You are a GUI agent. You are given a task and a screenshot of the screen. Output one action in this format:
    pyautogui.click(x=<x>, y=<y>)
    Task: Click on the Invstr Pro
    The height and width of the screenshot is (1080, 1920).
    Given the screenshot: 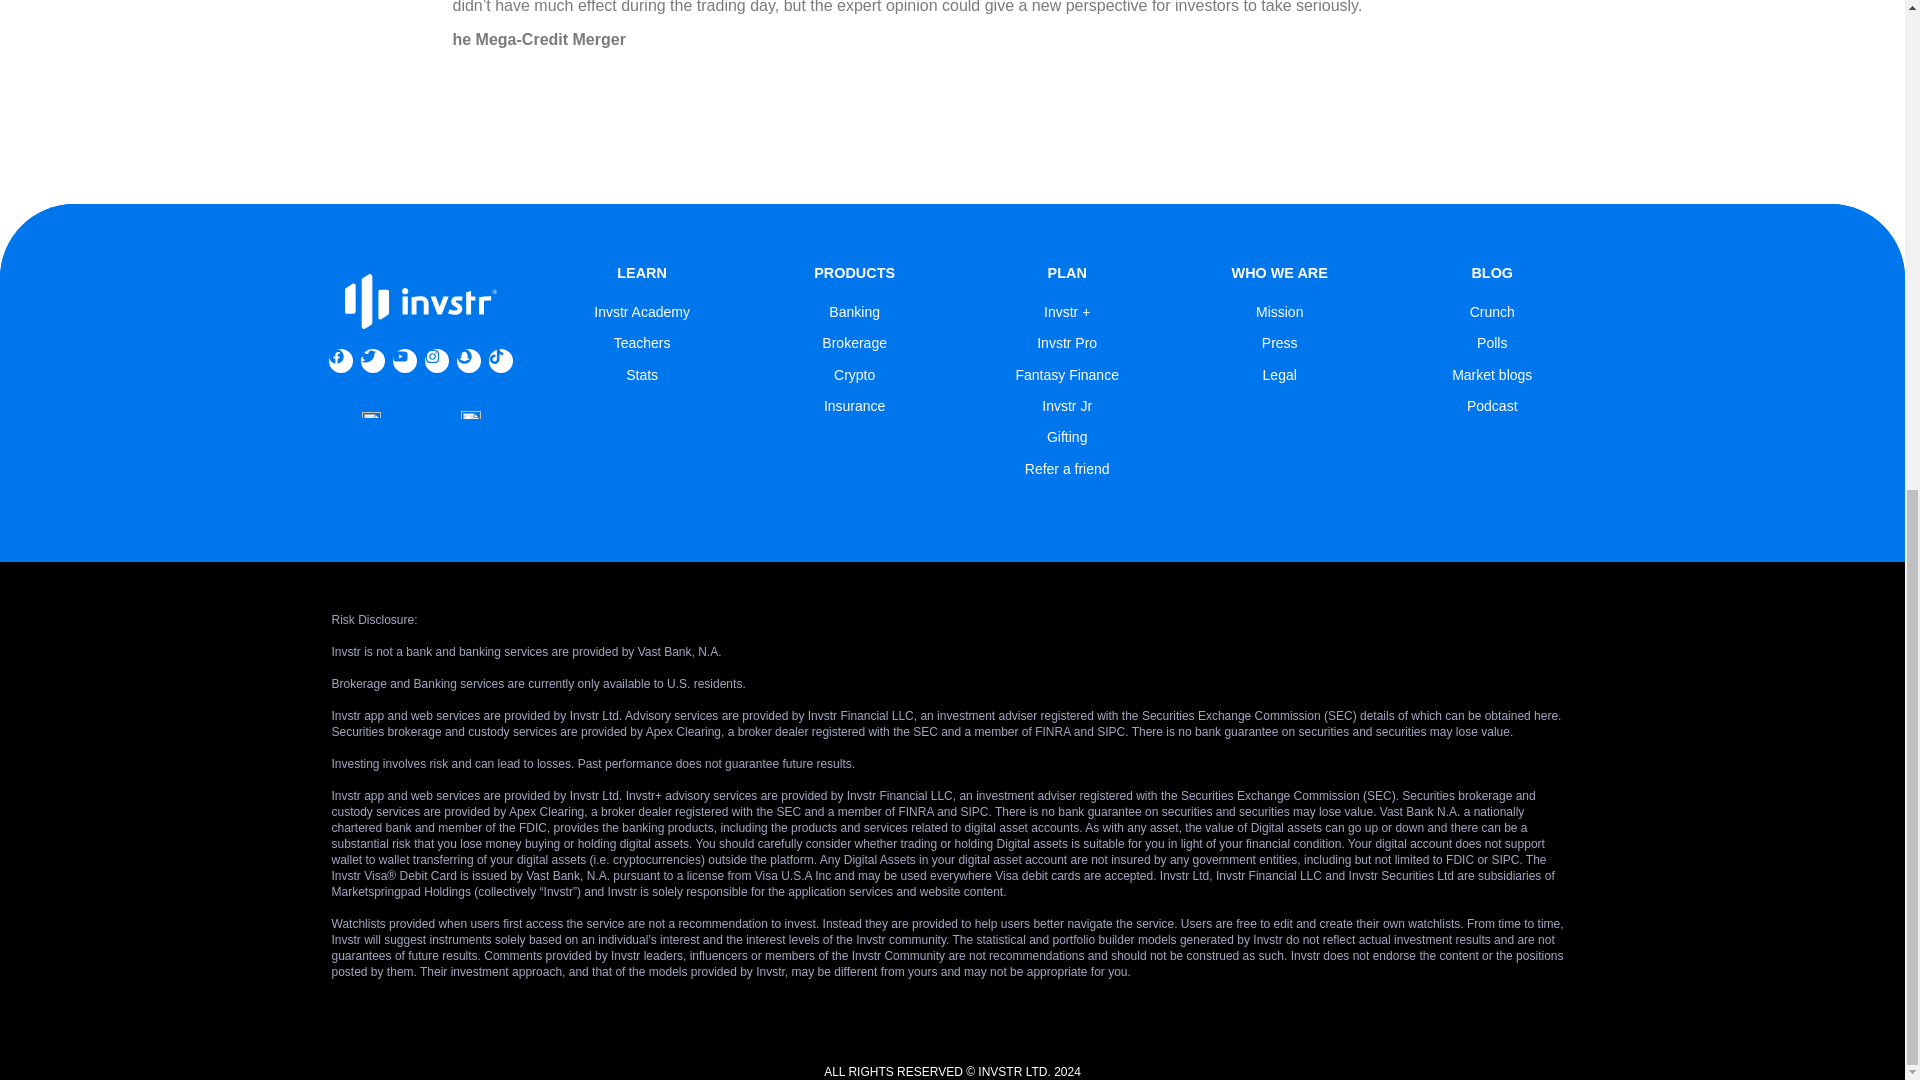 What is the action you would take?
    pyautogui.click(x=1066, y=342)
    